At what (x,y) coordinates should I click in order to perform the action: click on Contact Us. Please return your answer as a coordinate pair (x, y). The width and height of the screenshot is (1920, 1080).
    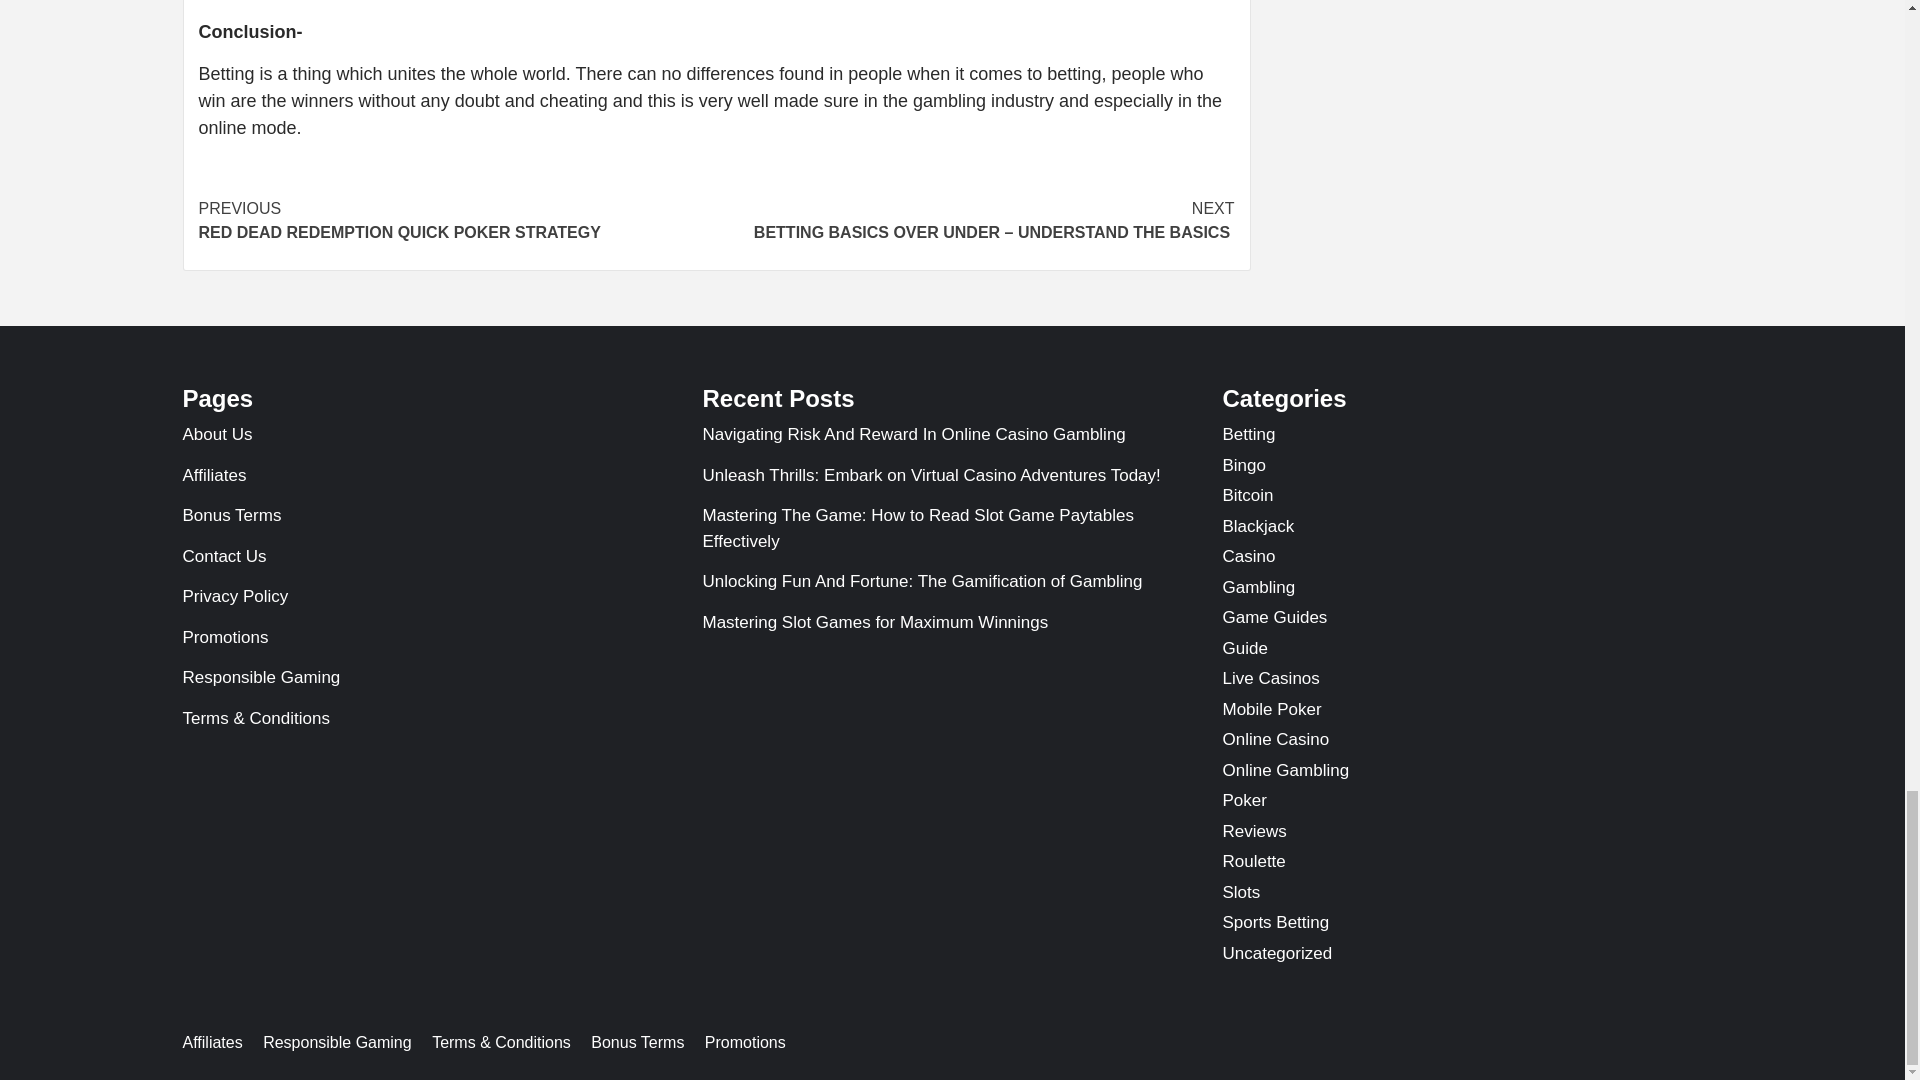
    Looking at the image, I should click on (432, 562).